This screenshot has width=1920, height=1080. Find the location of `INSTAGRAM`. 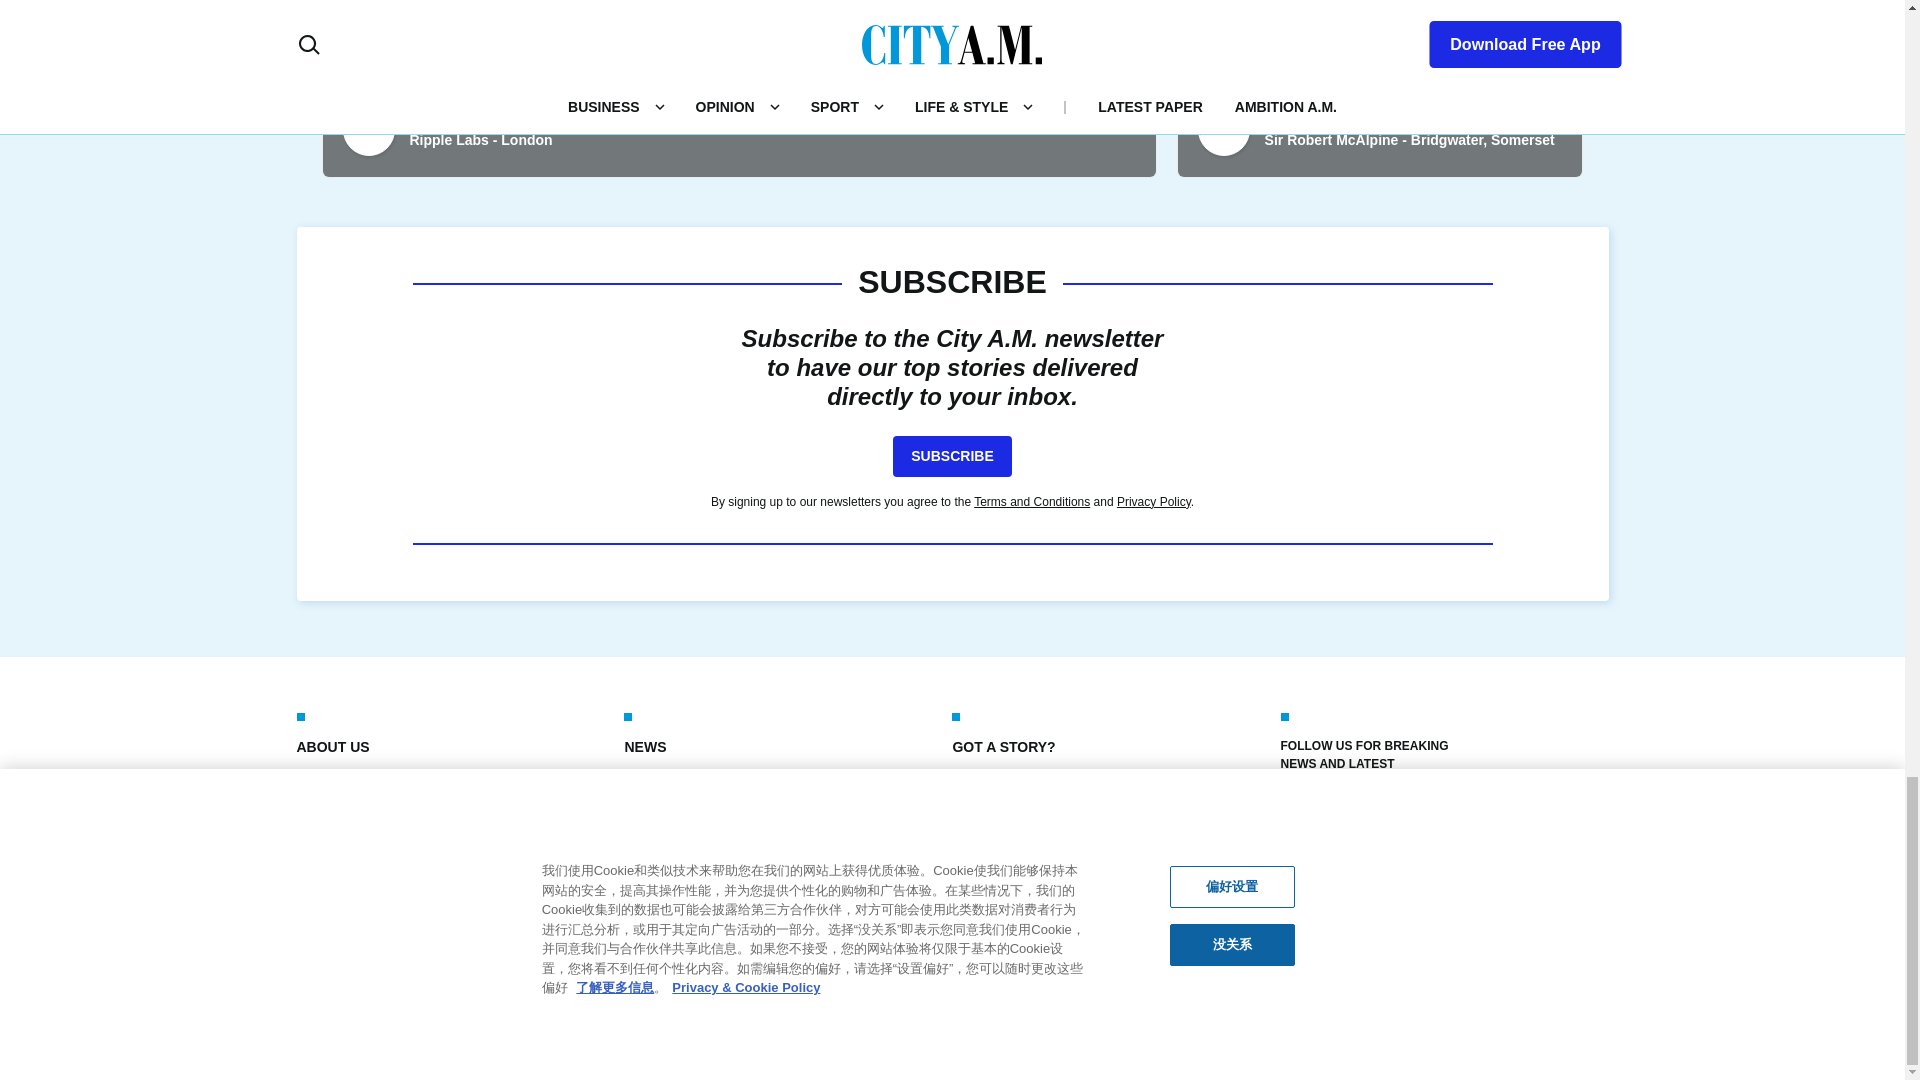

INSTAGRAM is located at coordinates (1383, 822).